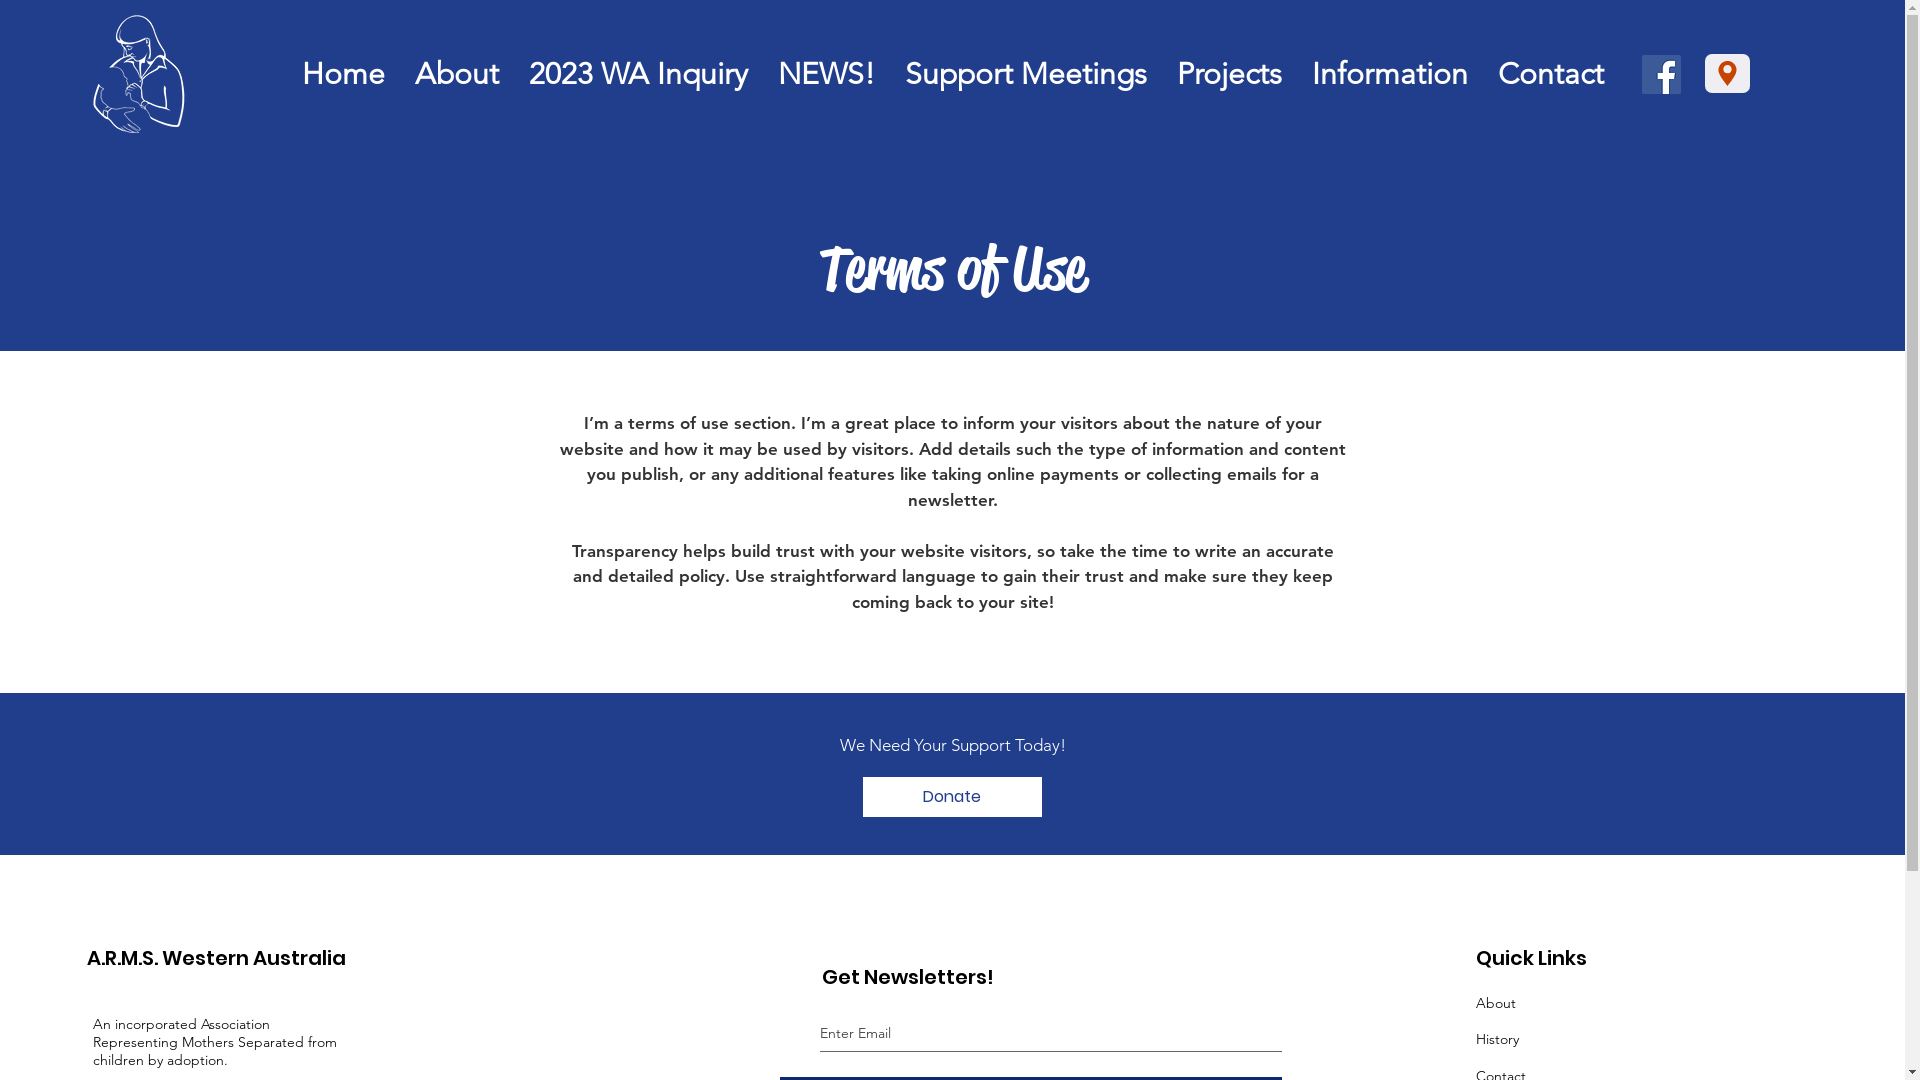 The image size is (1920, 1080). What do you see at coordinates (344, 74) in the screenshot?
I see `Home` at bounding box center [344, 74].